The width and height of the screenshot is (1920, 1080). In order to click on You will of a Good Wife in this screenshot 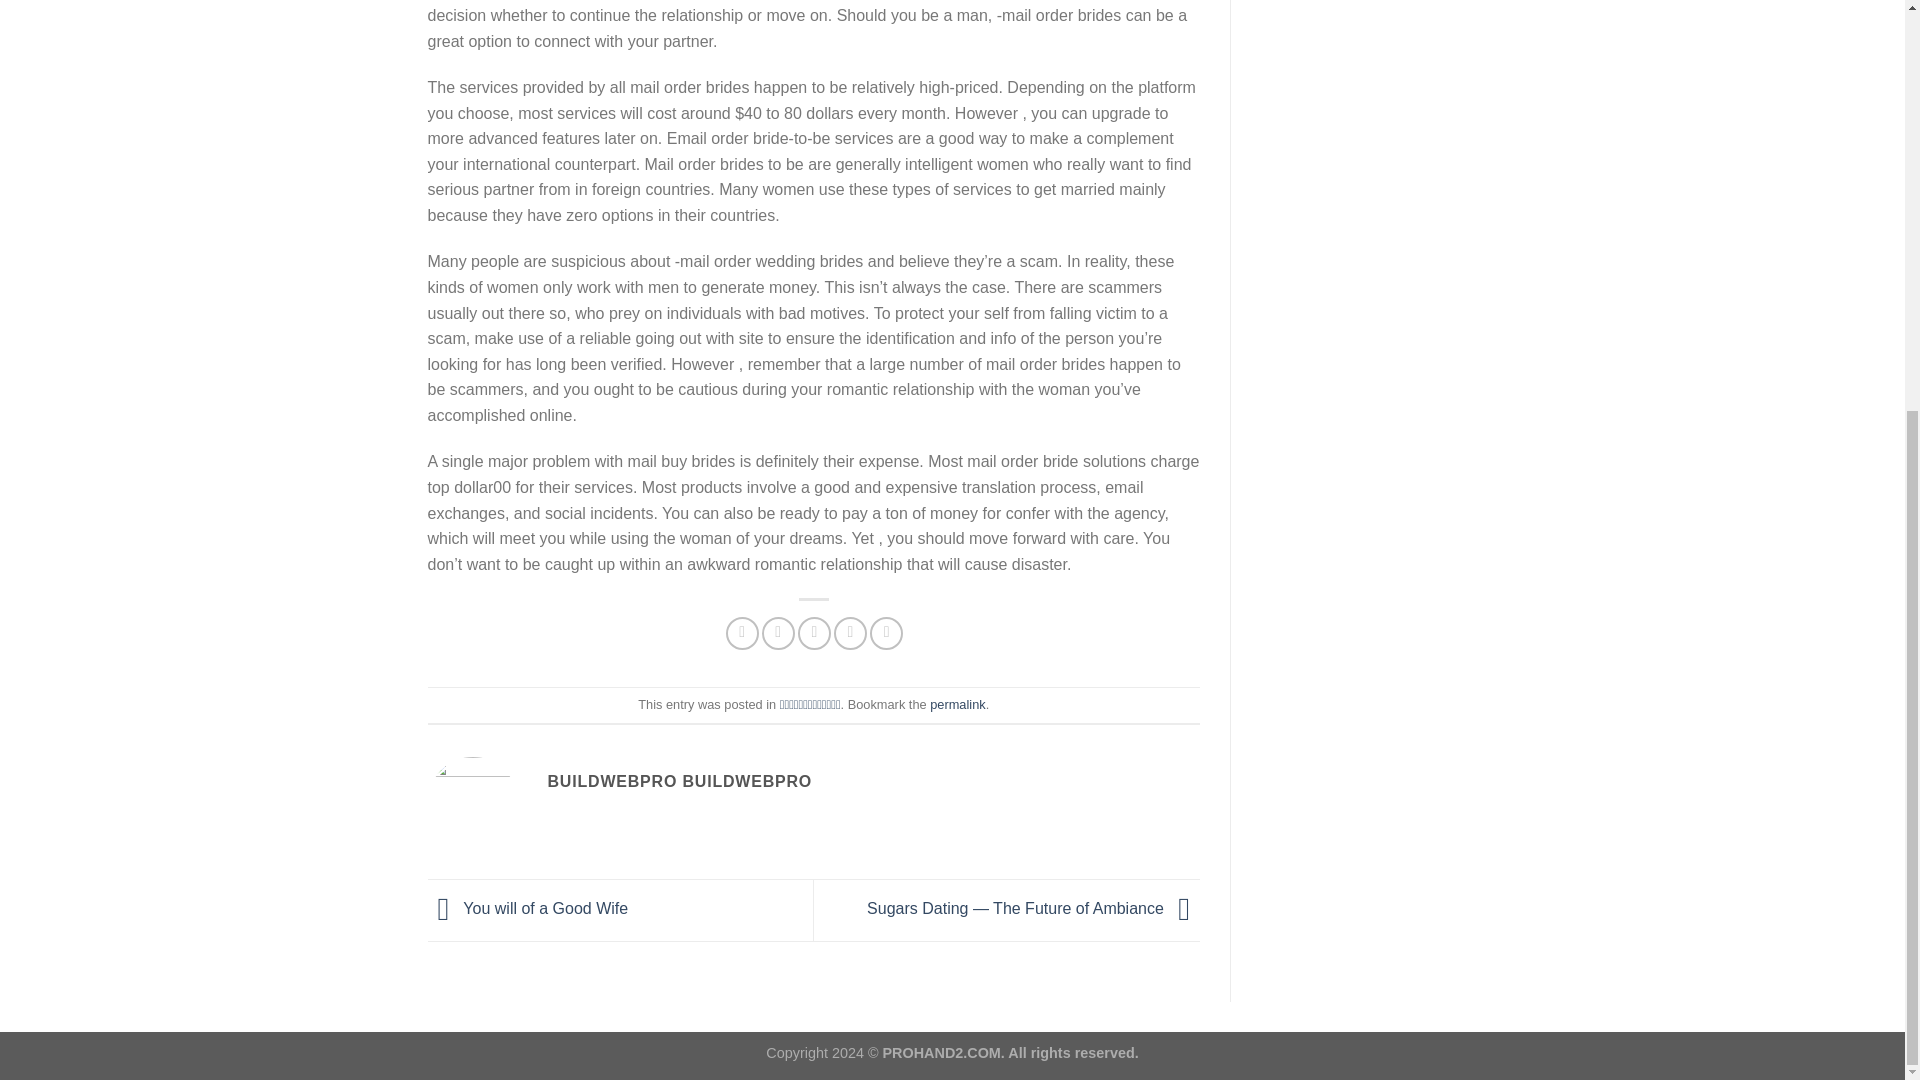, I will do `click(528, 908)`.